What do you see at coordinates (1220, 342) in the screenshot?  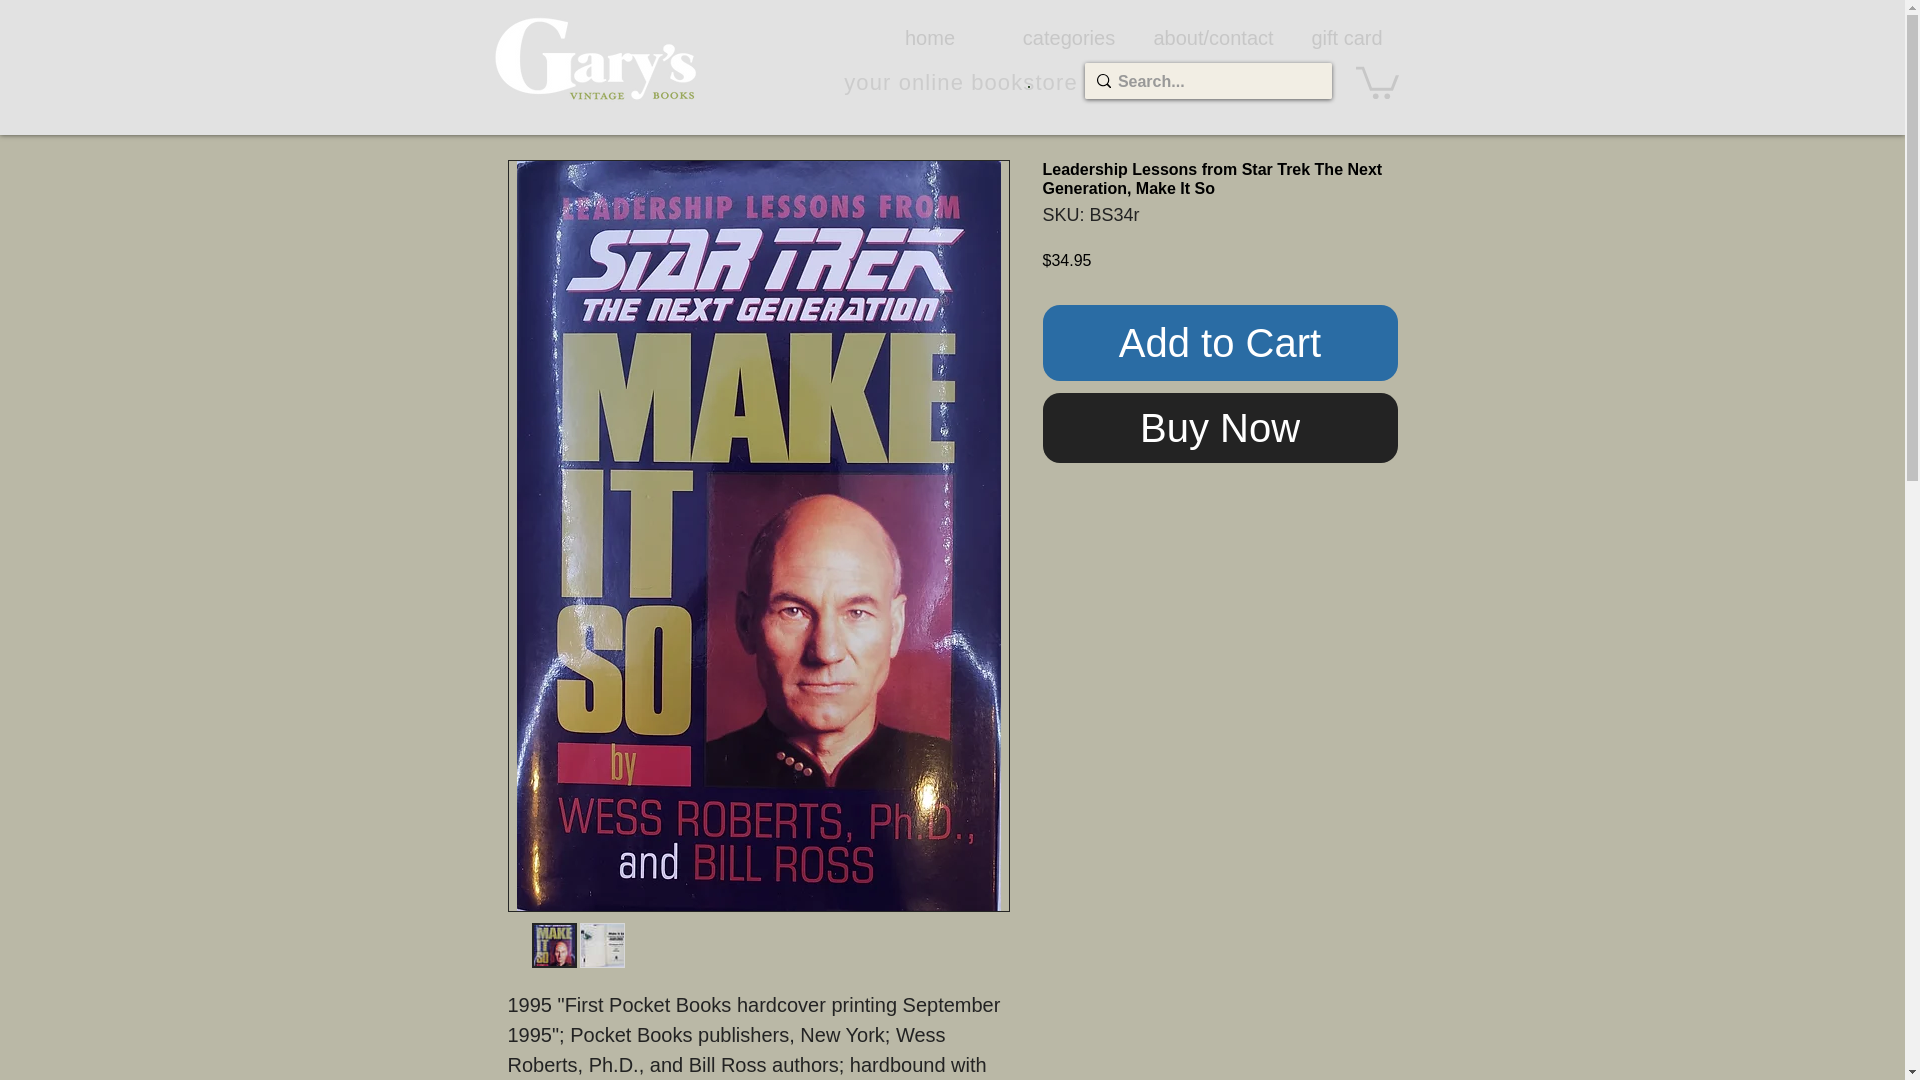 I see `Add to Cart` at bounding box center [1220, 342].